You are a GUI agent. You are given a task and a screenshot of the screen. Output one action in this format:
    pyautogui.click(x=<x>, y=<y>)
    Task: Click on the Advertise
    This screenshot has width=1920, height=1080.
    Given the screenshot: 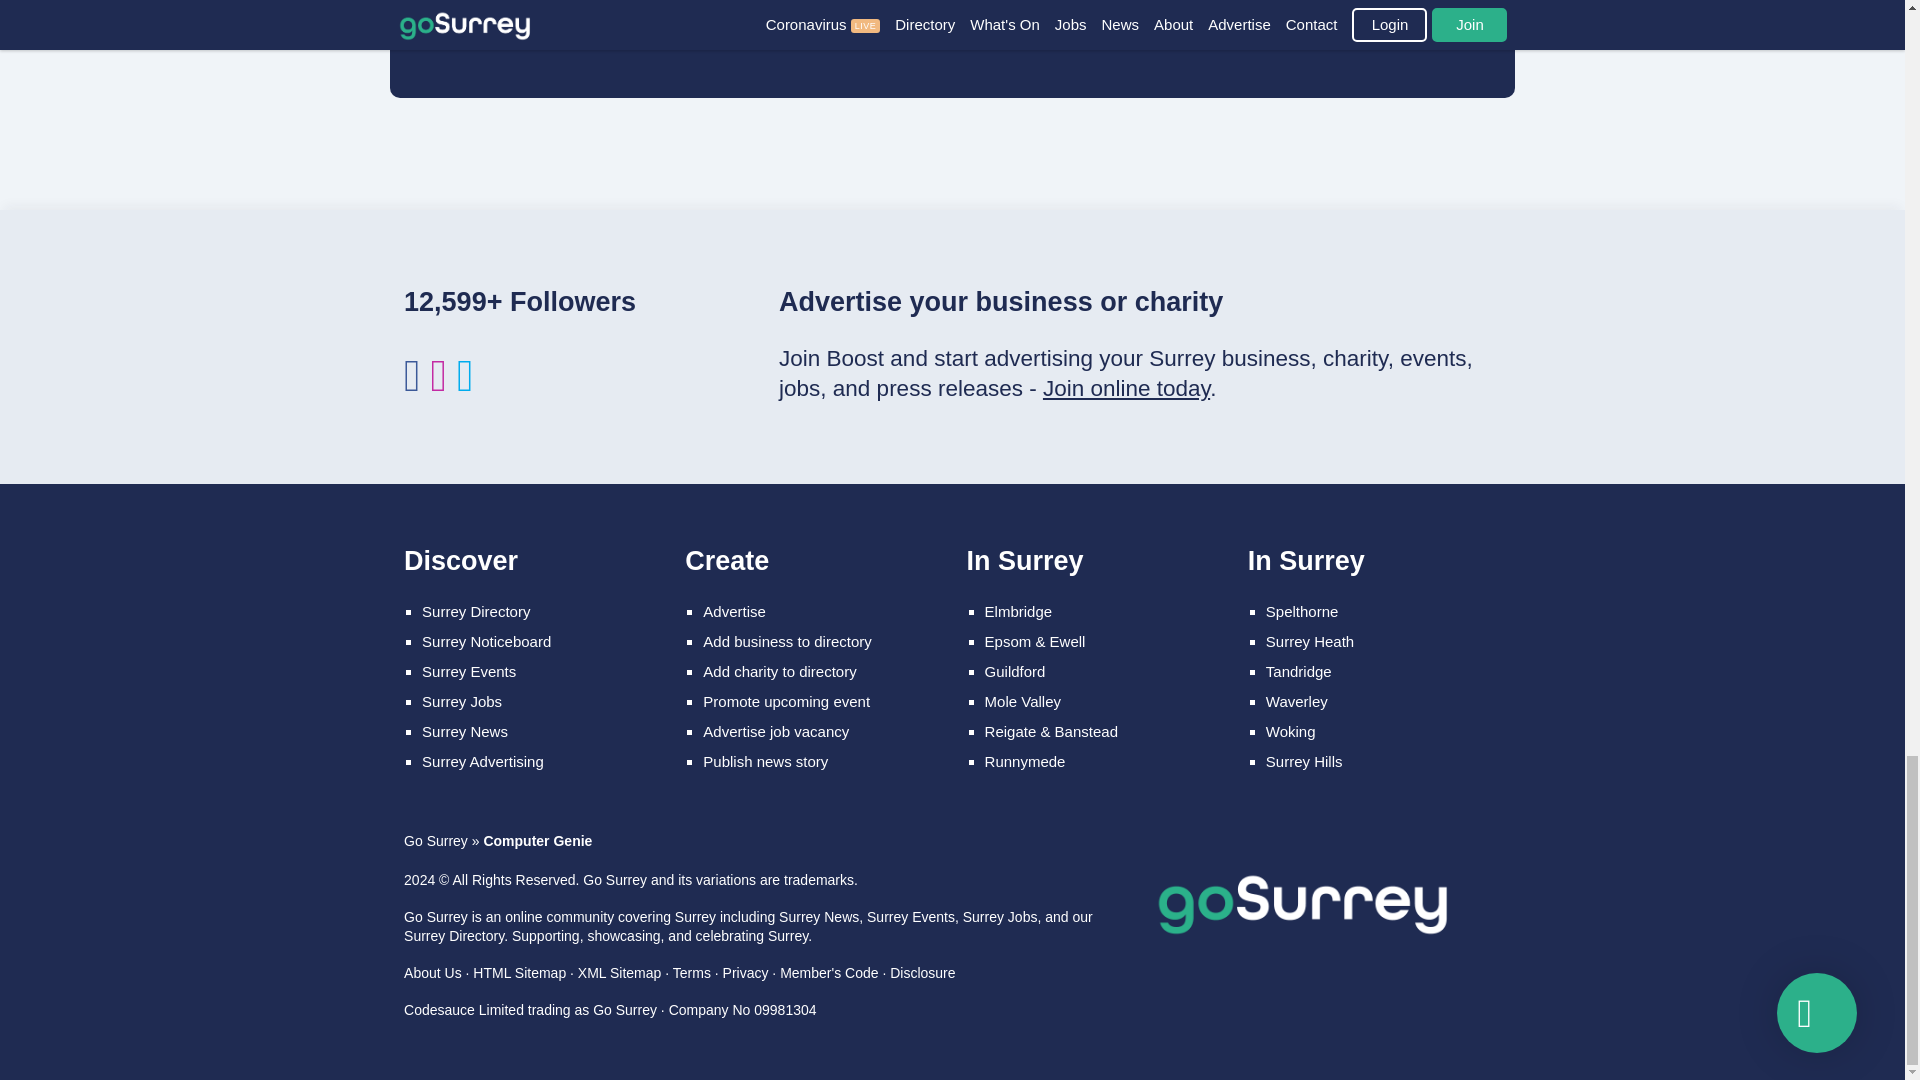 What is the action you would take?
    pyautogui.click(x=734, y=610)
    